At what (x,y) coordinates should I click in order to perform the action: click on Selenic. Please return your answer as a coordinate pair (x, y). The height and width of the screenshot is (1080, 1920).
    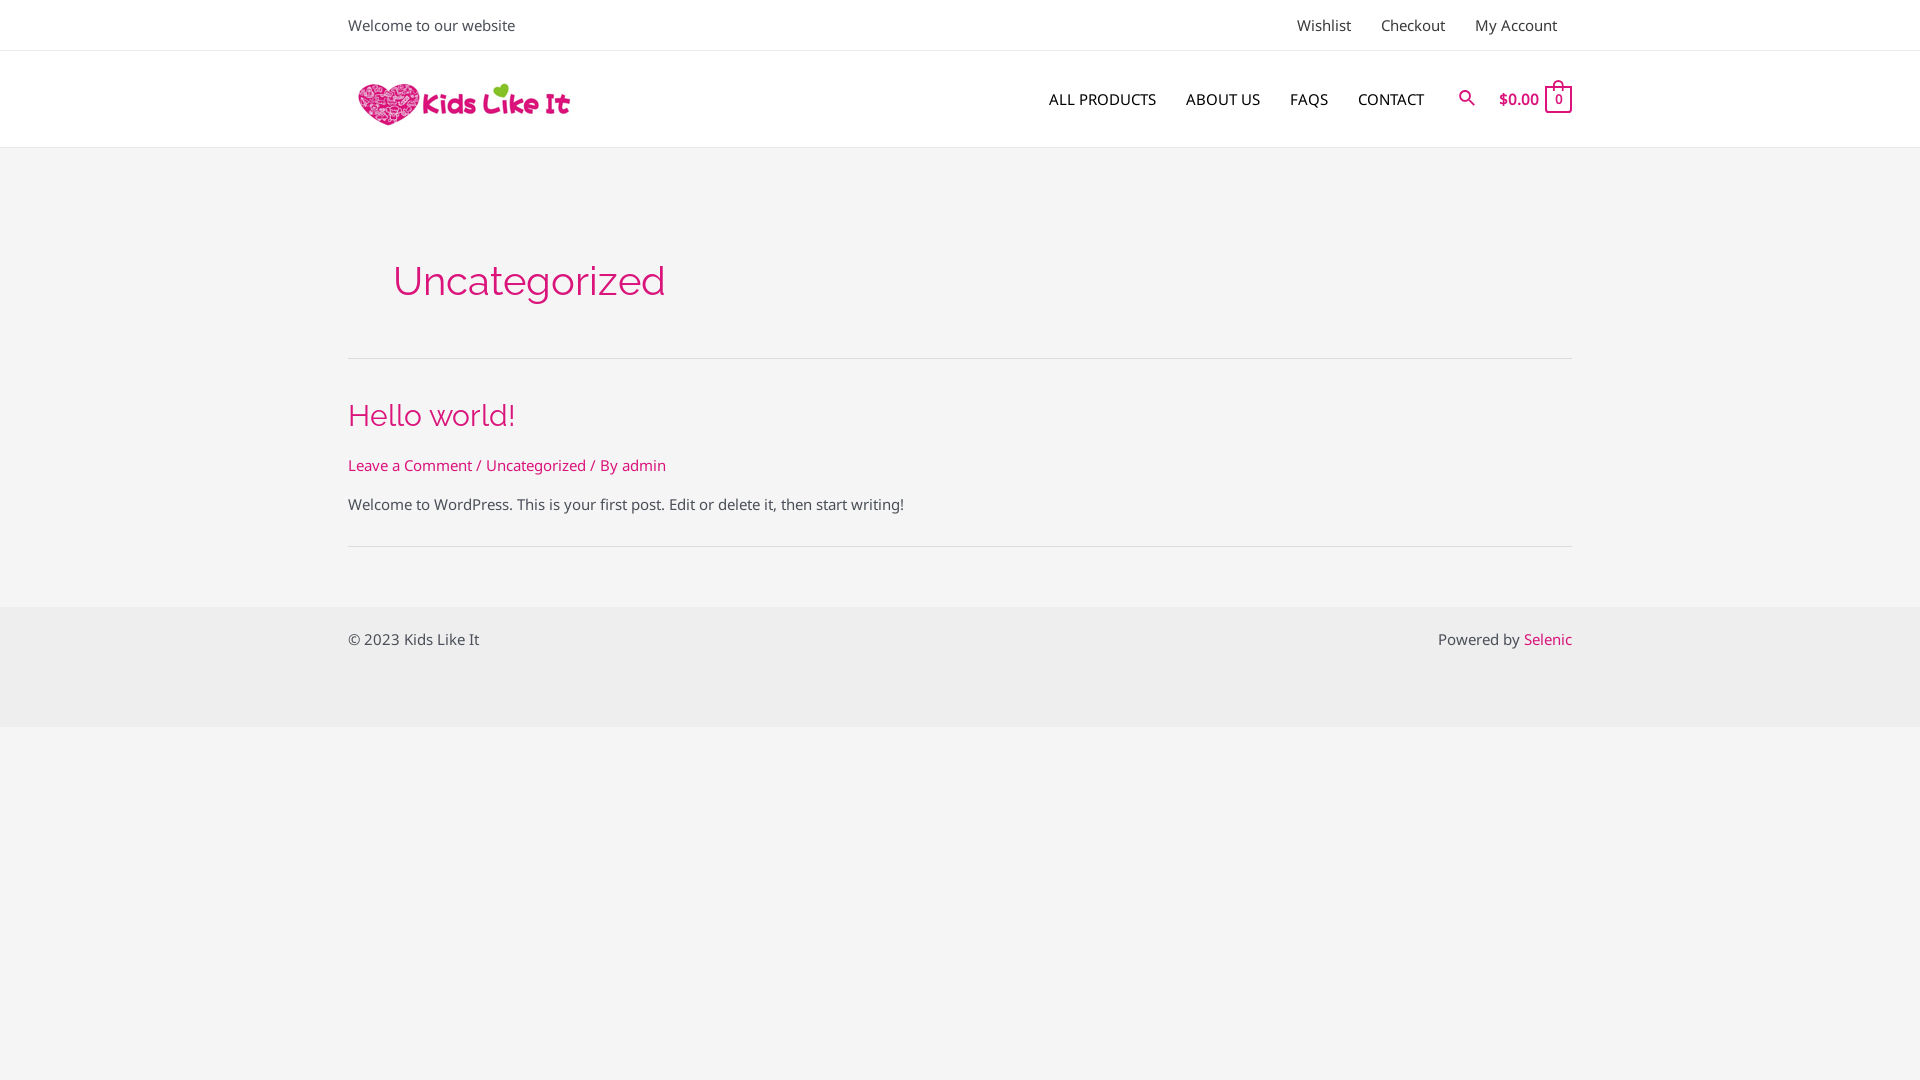
    Looking at the image, I should click on (1548, 639).